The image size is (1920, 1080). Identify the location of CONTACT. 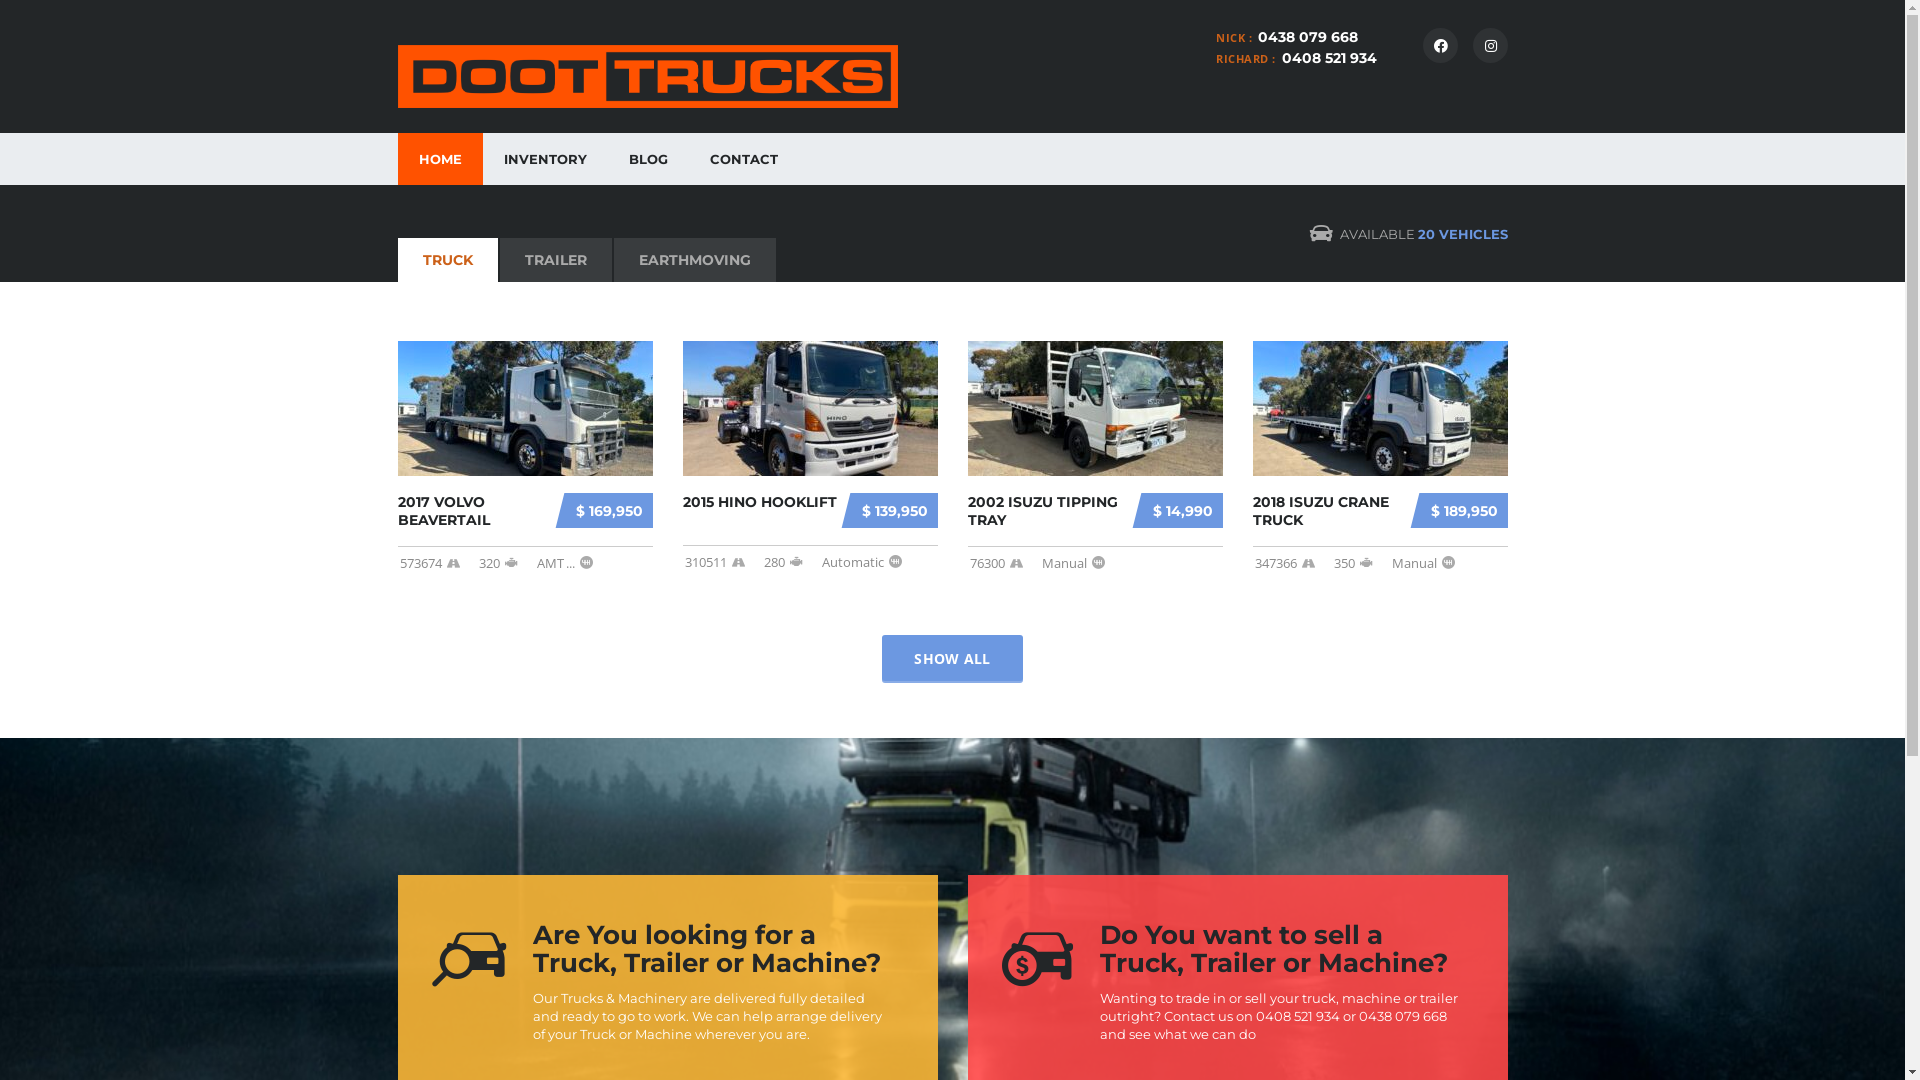
(743, 159).